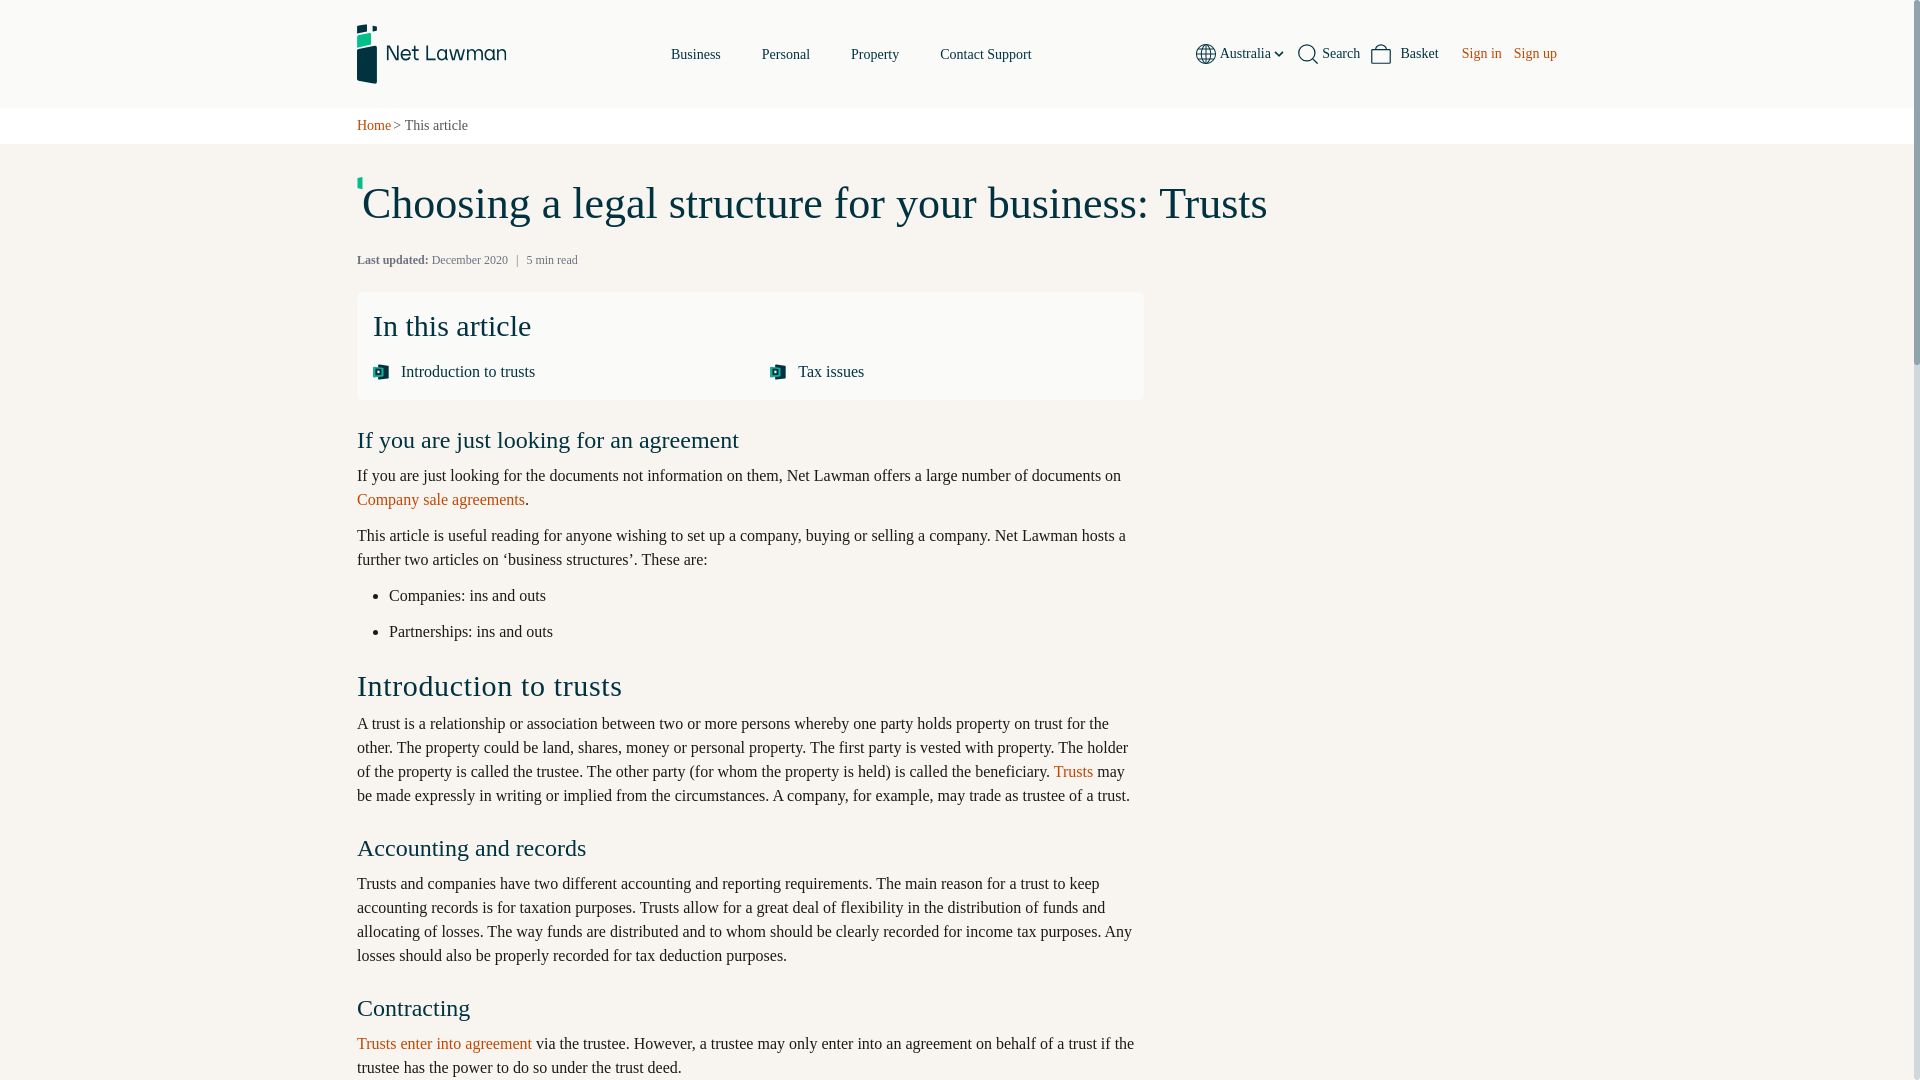 This screenshot has height=1080, width=1920. What do you see at coordinates (786, 54) in the screenshot?
I see `Personal` at bounding box center [786, 54].